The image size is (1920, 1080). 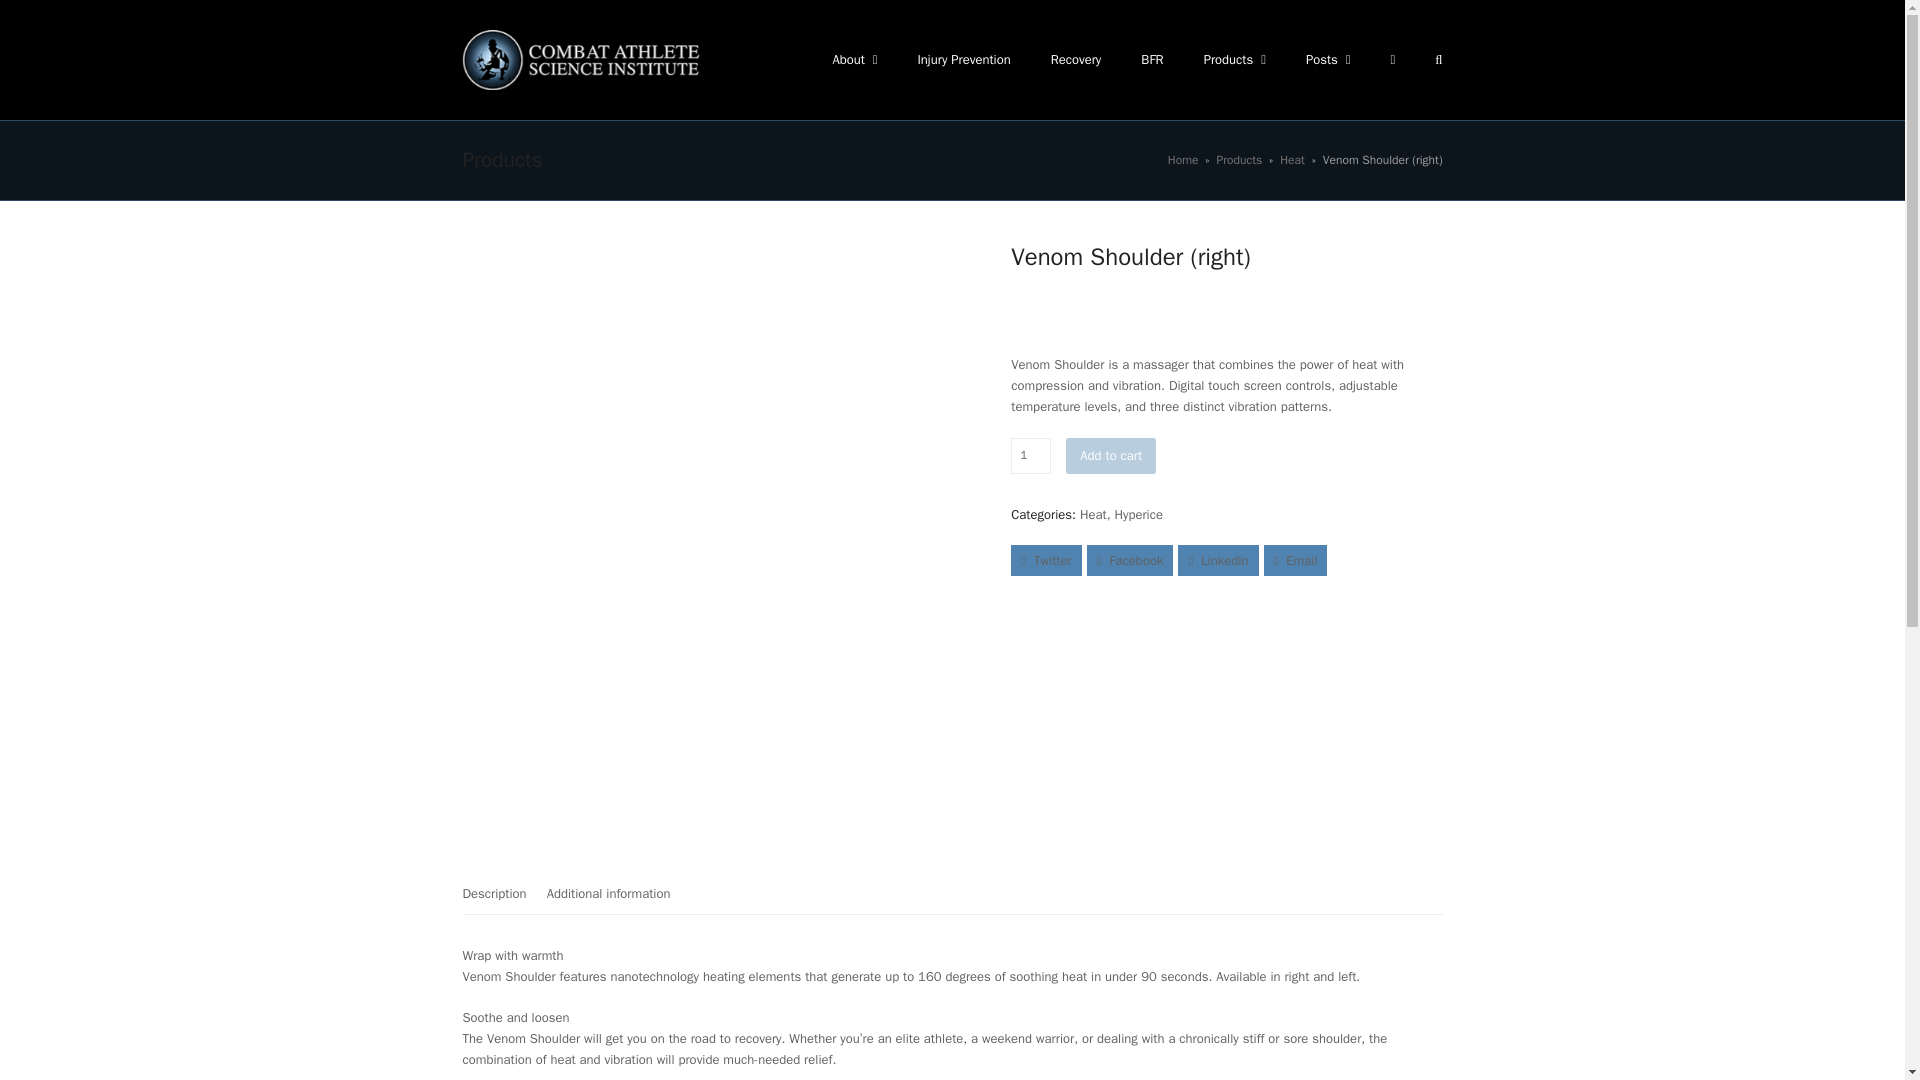 What do you see at coordinates (964, 60) in the screenshot?
I see `Injury Prevention` at bounding box center [964, 60].